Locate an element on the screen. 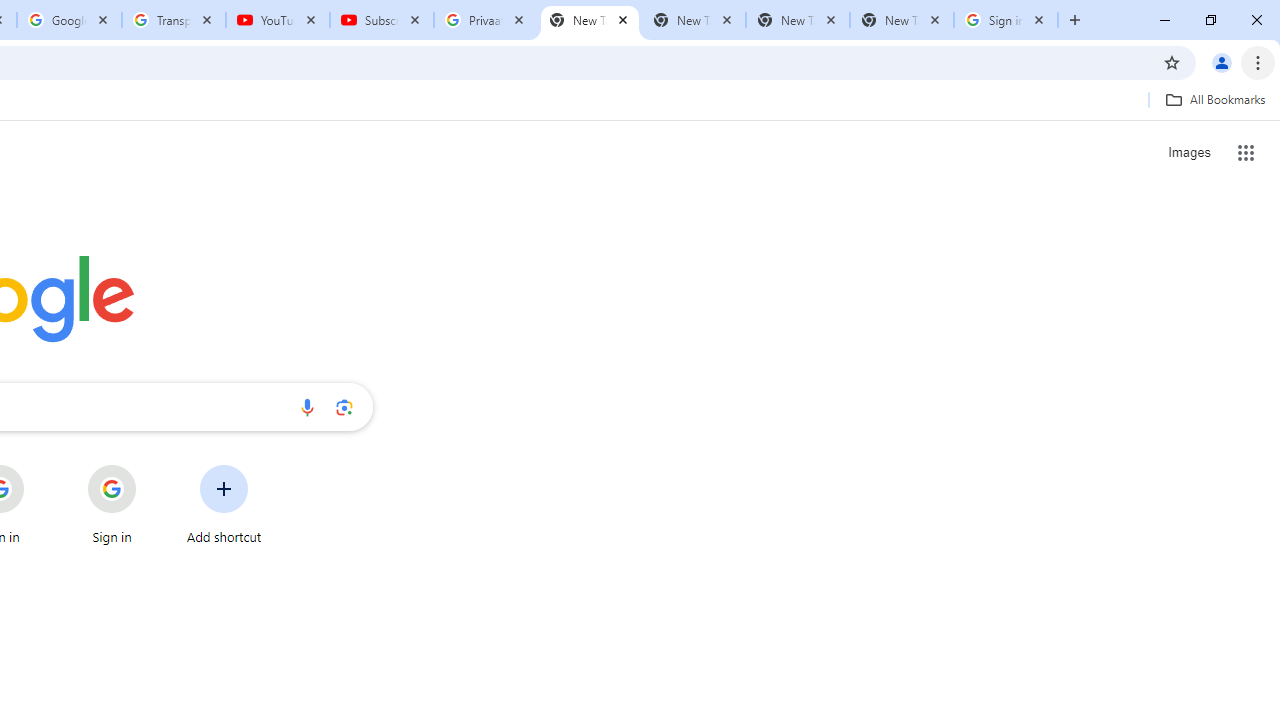 This screenshot has height=720, width=1280. Sign in is located at coordinates (876, 32).